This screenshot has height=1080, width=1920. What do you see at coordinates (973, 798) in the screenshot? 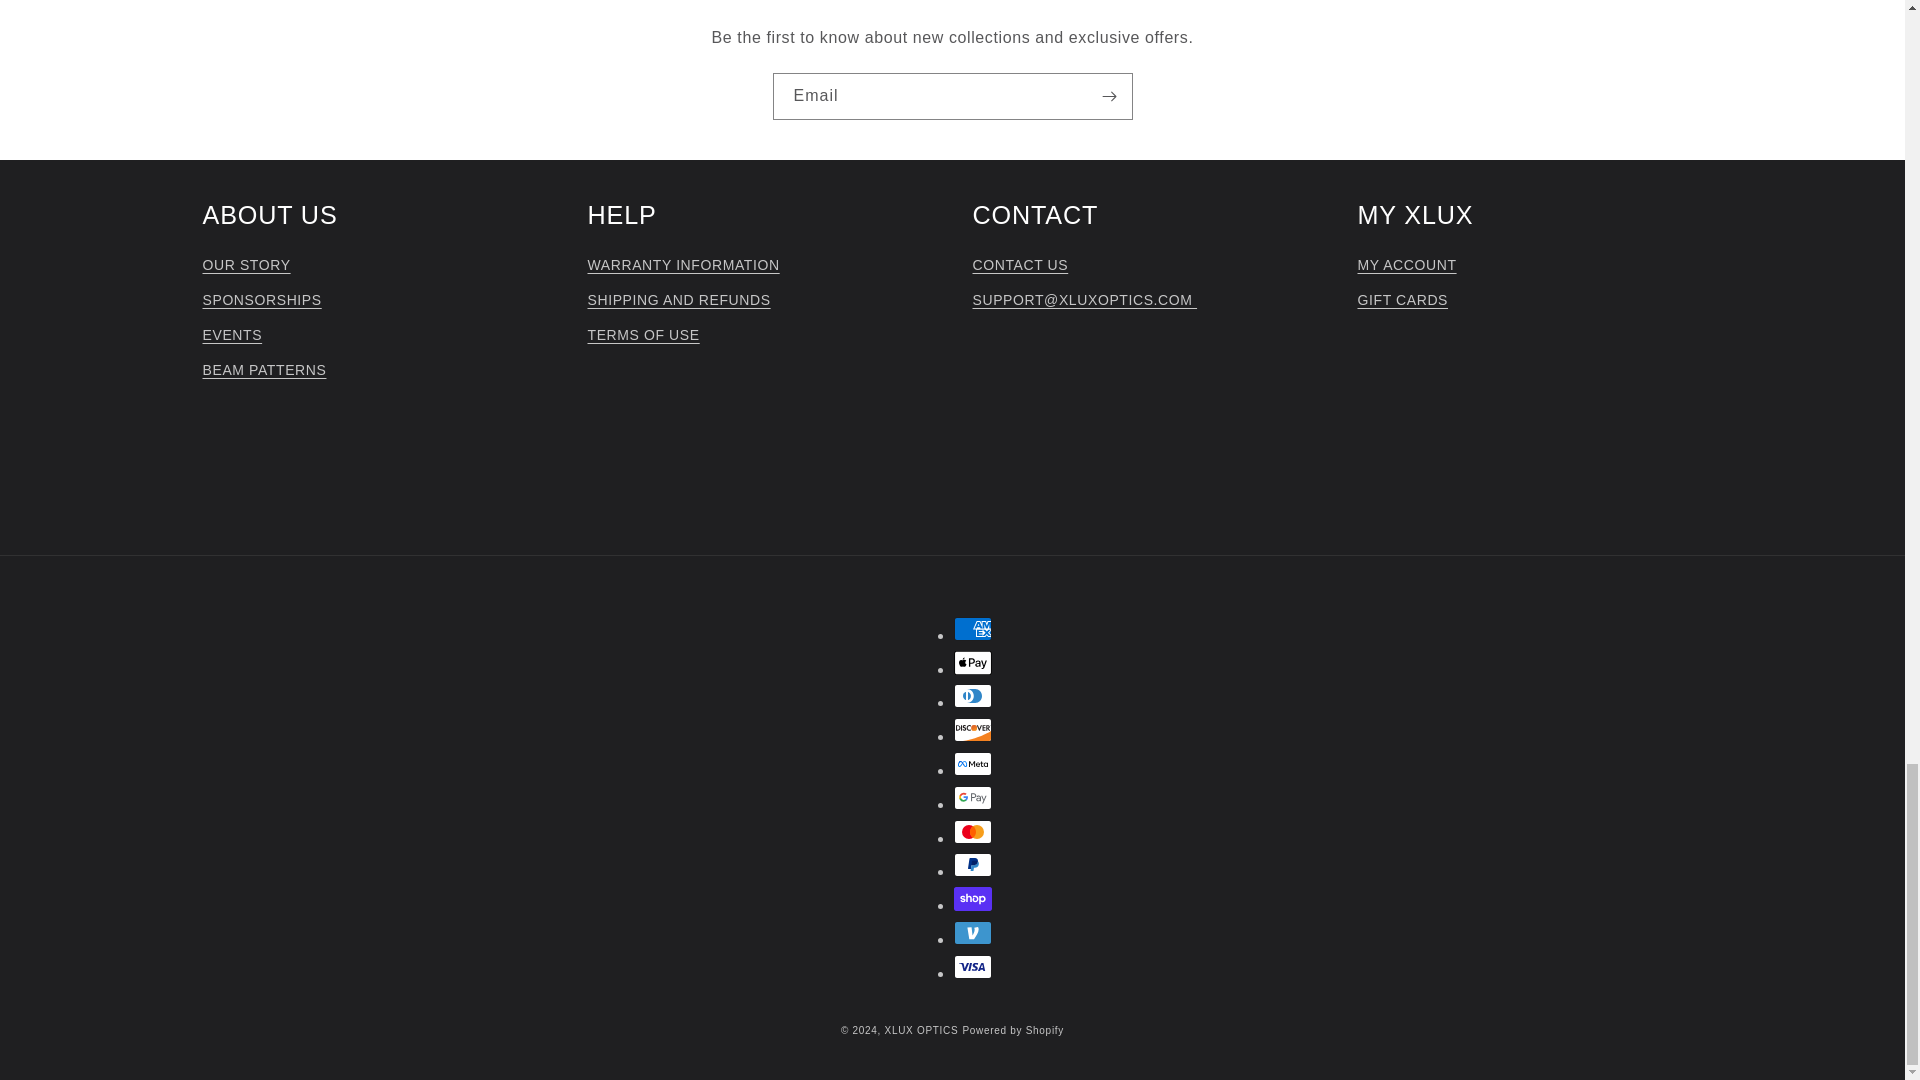
I see `Google Pay` at bounding box center [973, 798].